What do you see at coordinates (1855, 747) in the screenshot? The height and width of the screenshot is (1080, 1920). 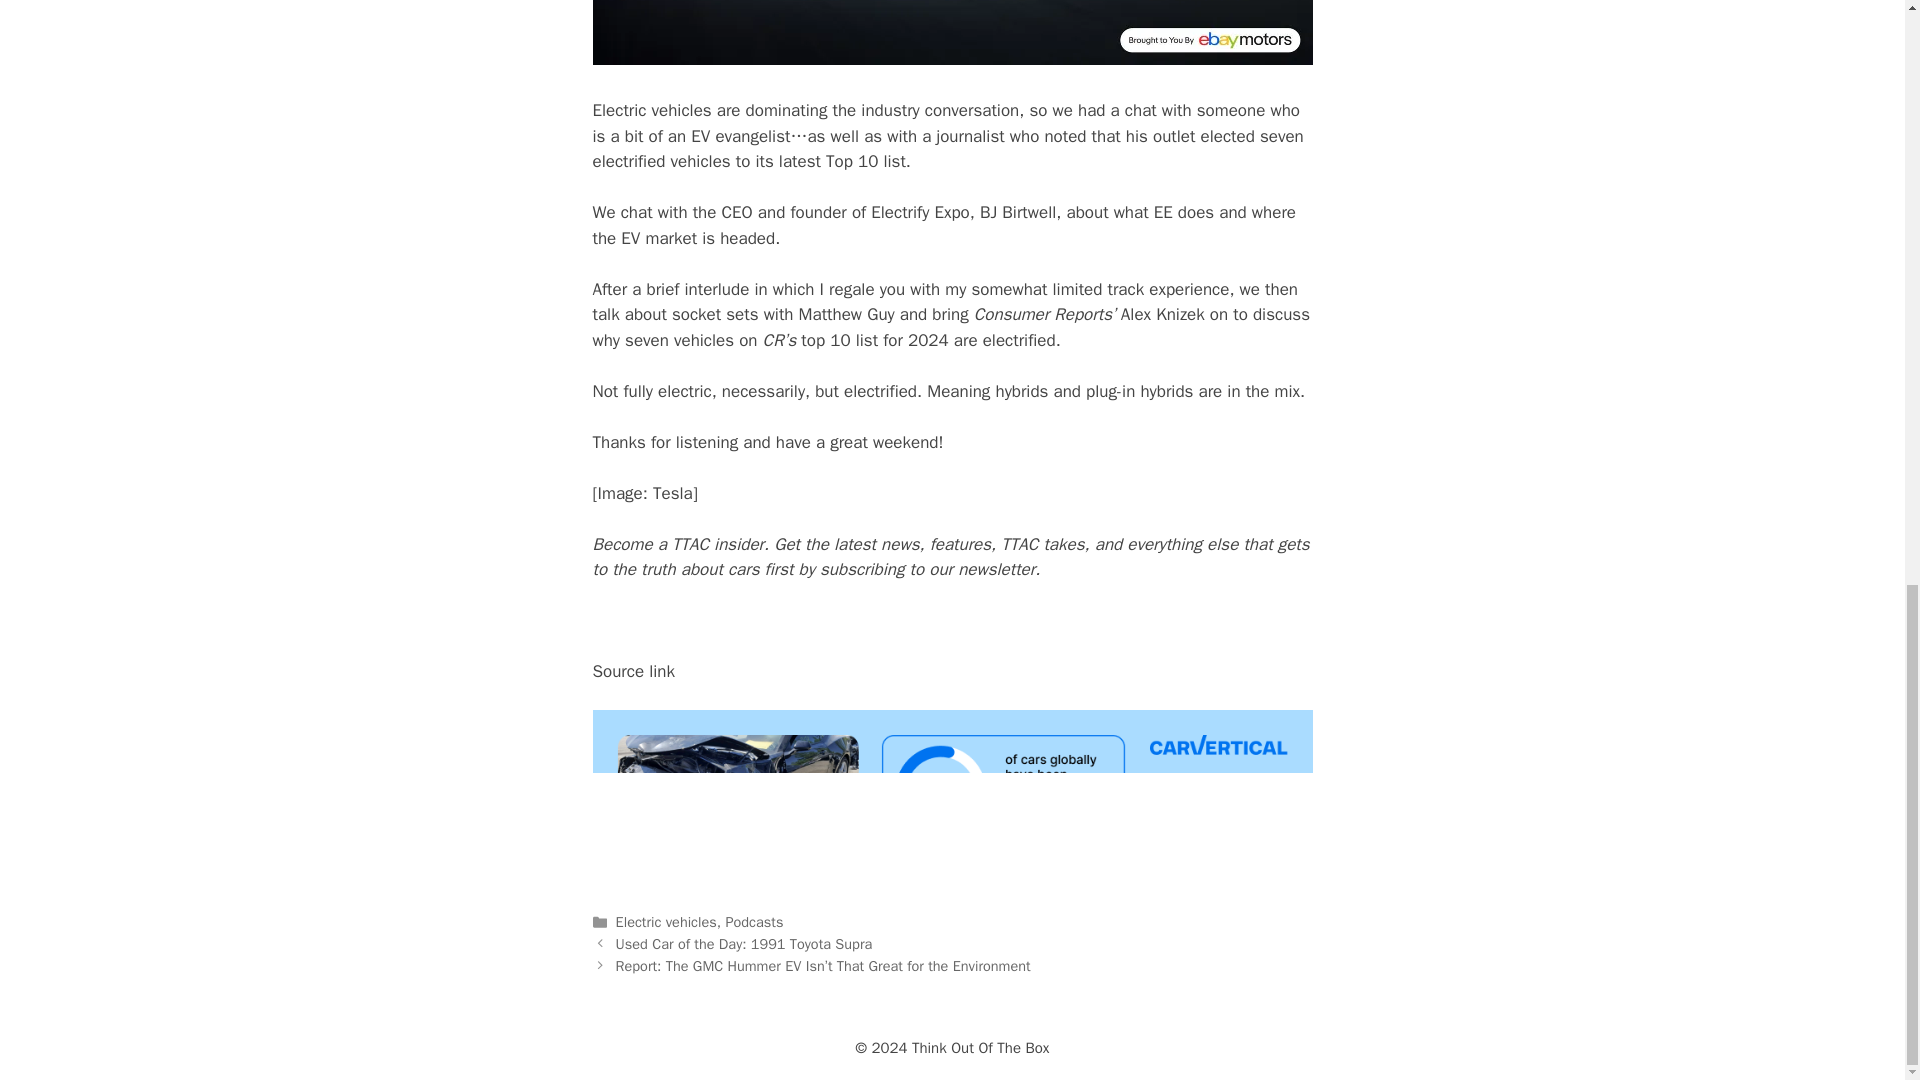 I see `Scroll back to top` at bounding box center [1855, 747].